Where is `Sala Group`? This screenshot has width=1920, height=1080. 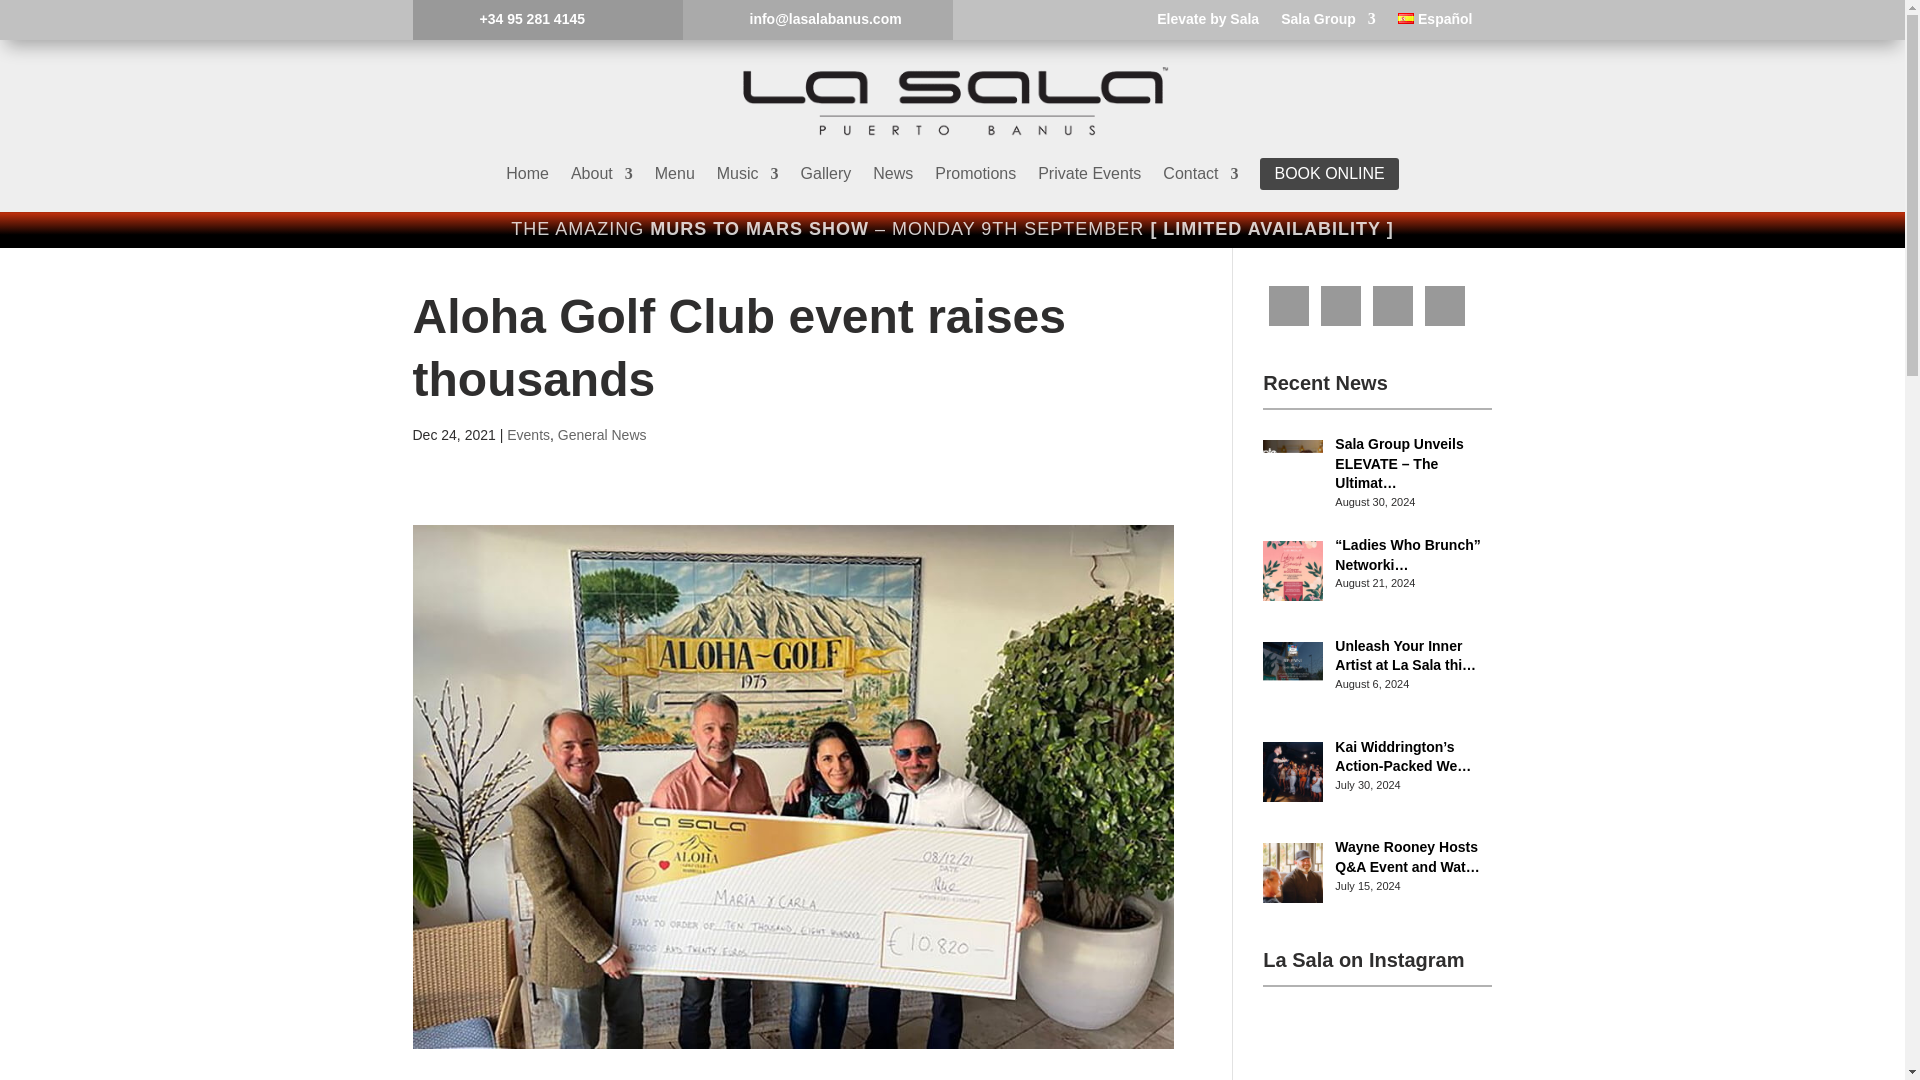
Sala Group is located at coordinates (1328, 22).